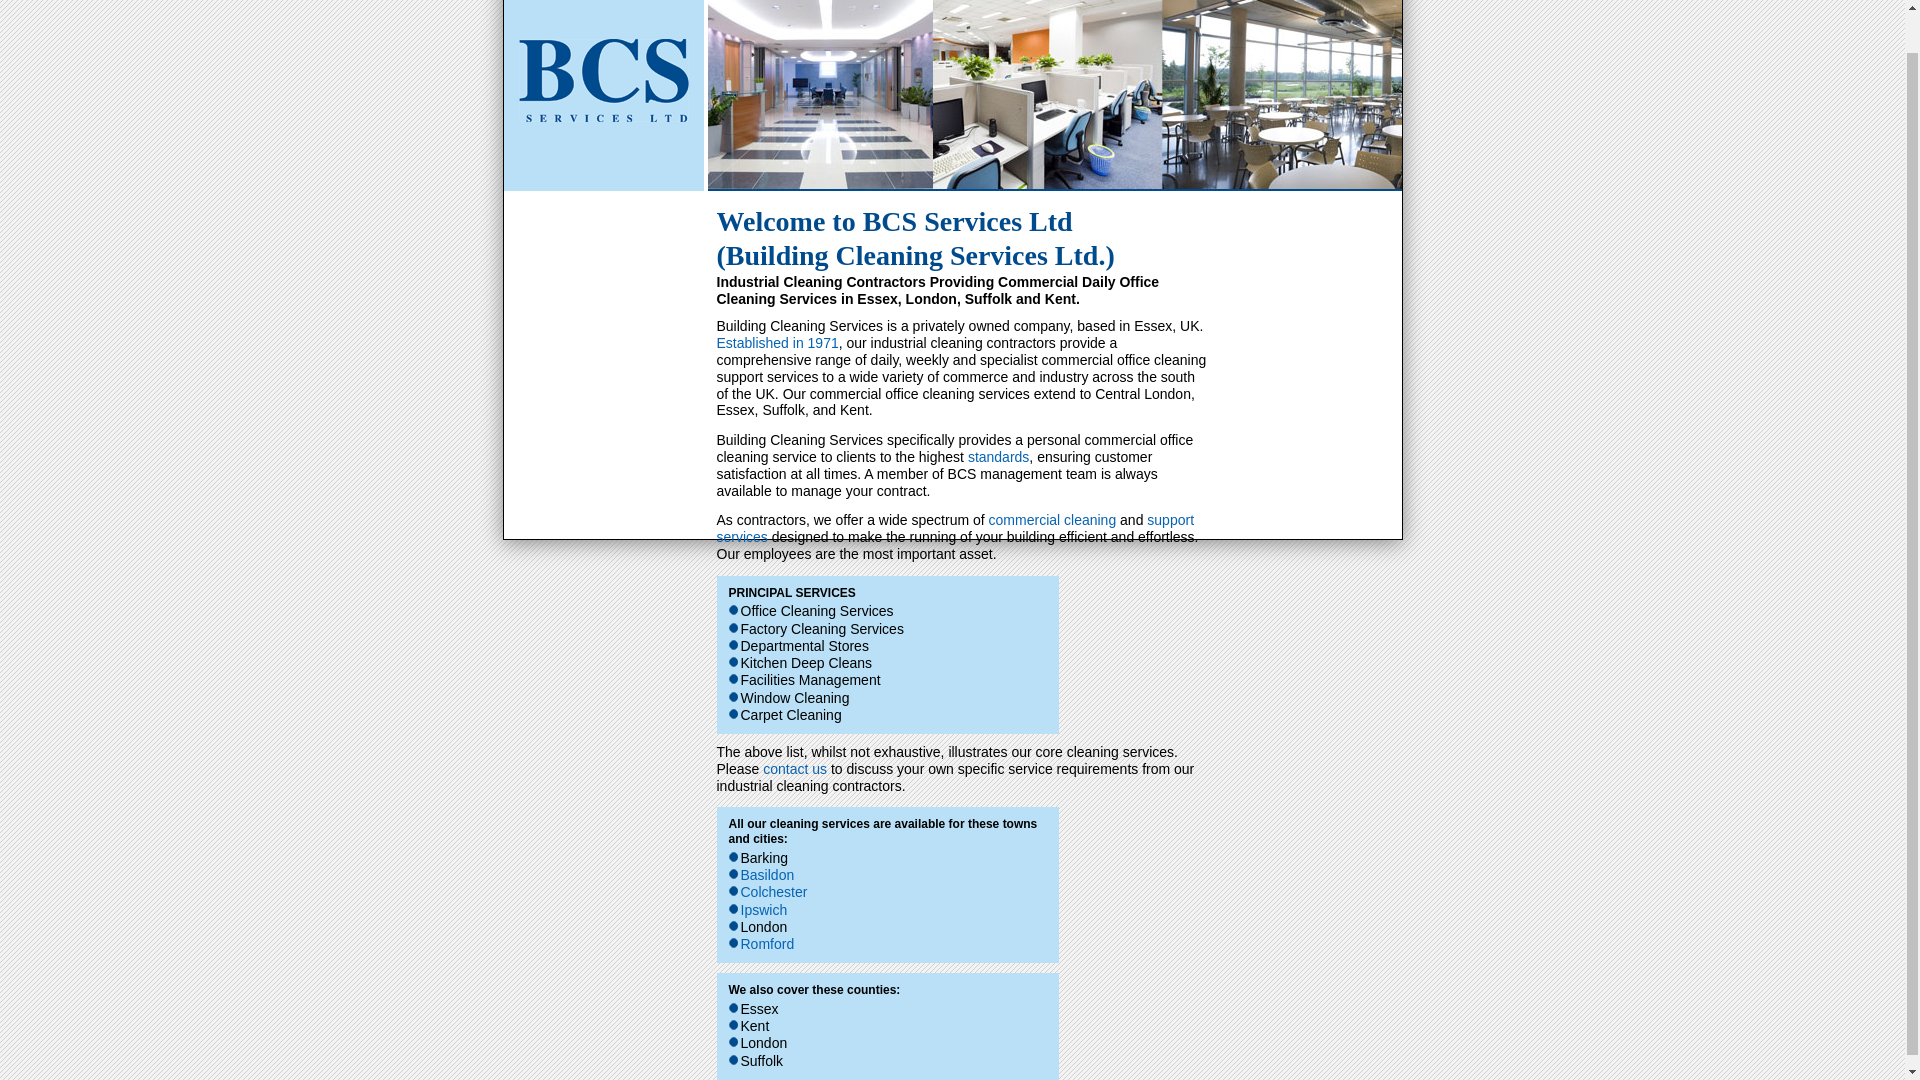  What do you see at coordinates (794, 768) in the screenshot?
I see `contact us` at bounding box center [794, 768].